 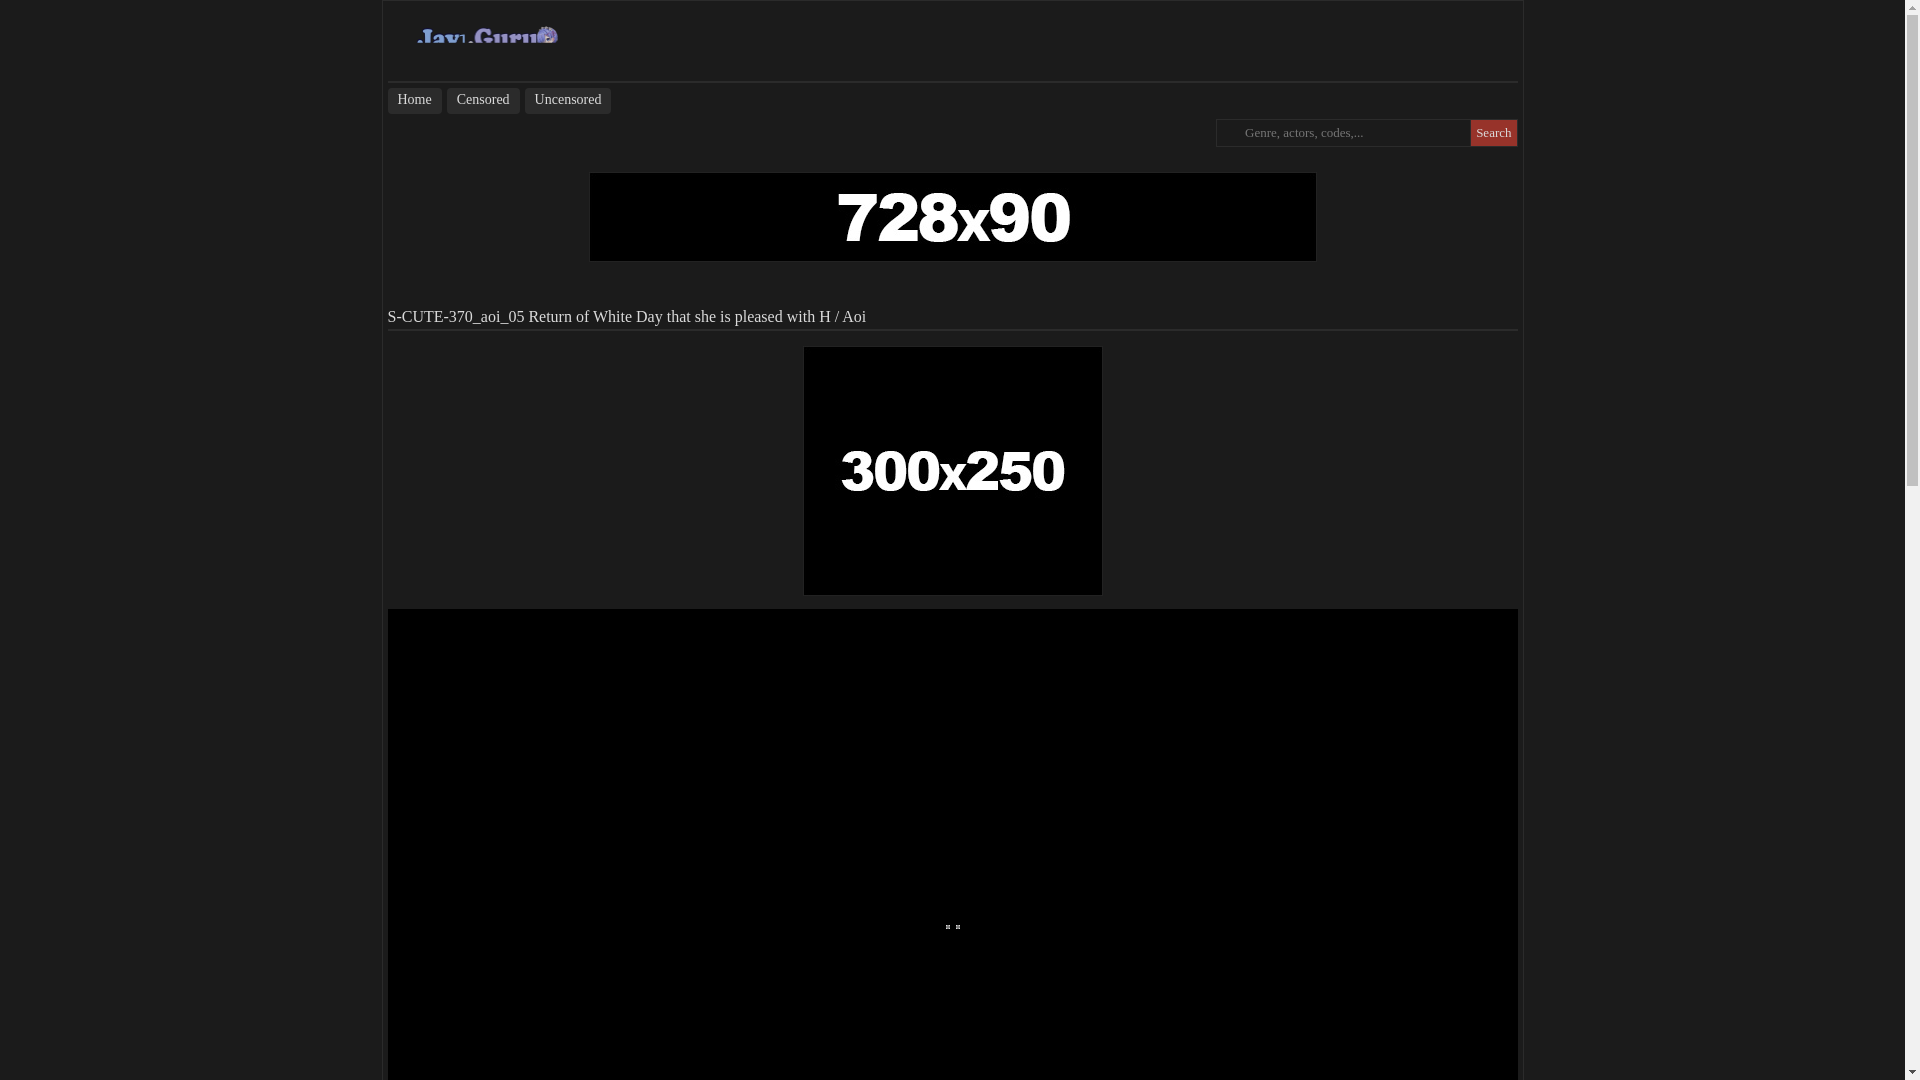 What do you see at coordinates (487, 40) in the screenshot?
I see `Jav1.Guru` at bounding box center [487, 40].